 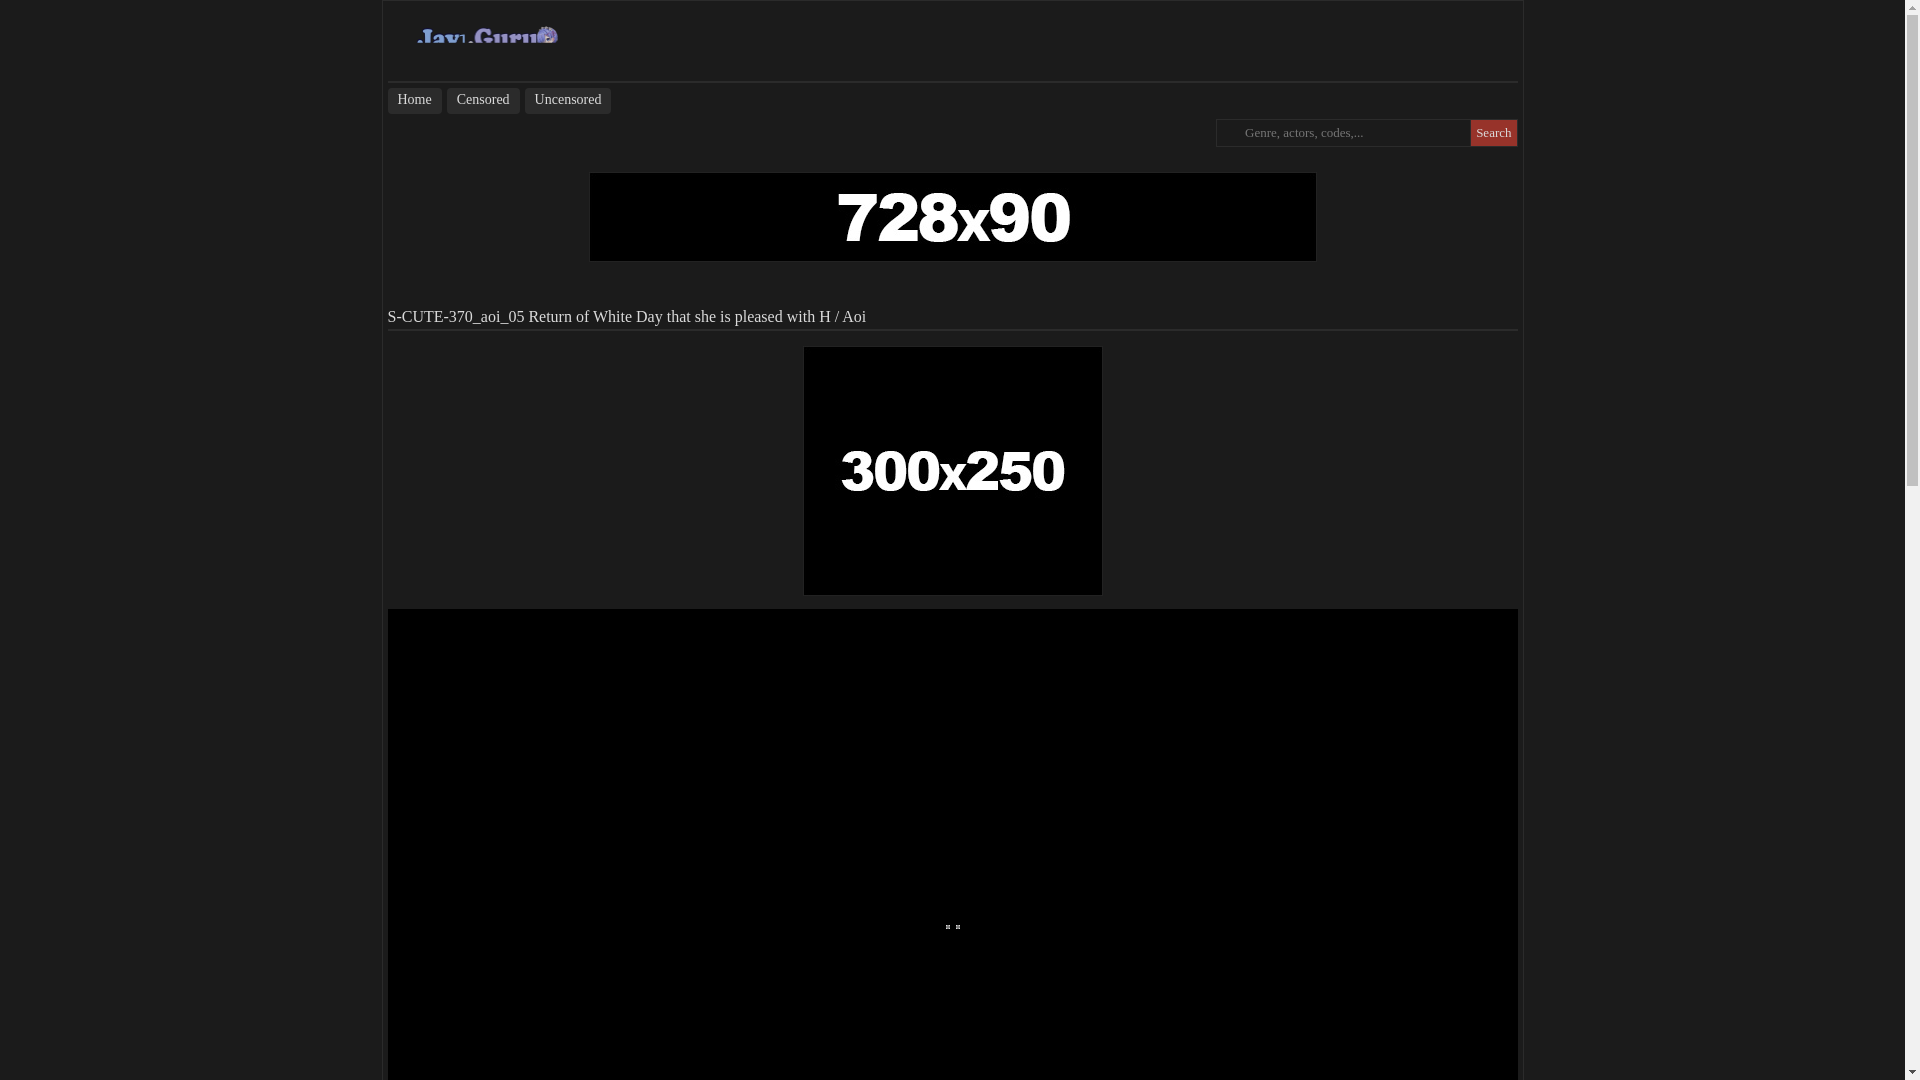 What do you see at coordinates (487, 40) in the screenshot?
I see `Jav1.Guru` at bounding box center [487, 40].